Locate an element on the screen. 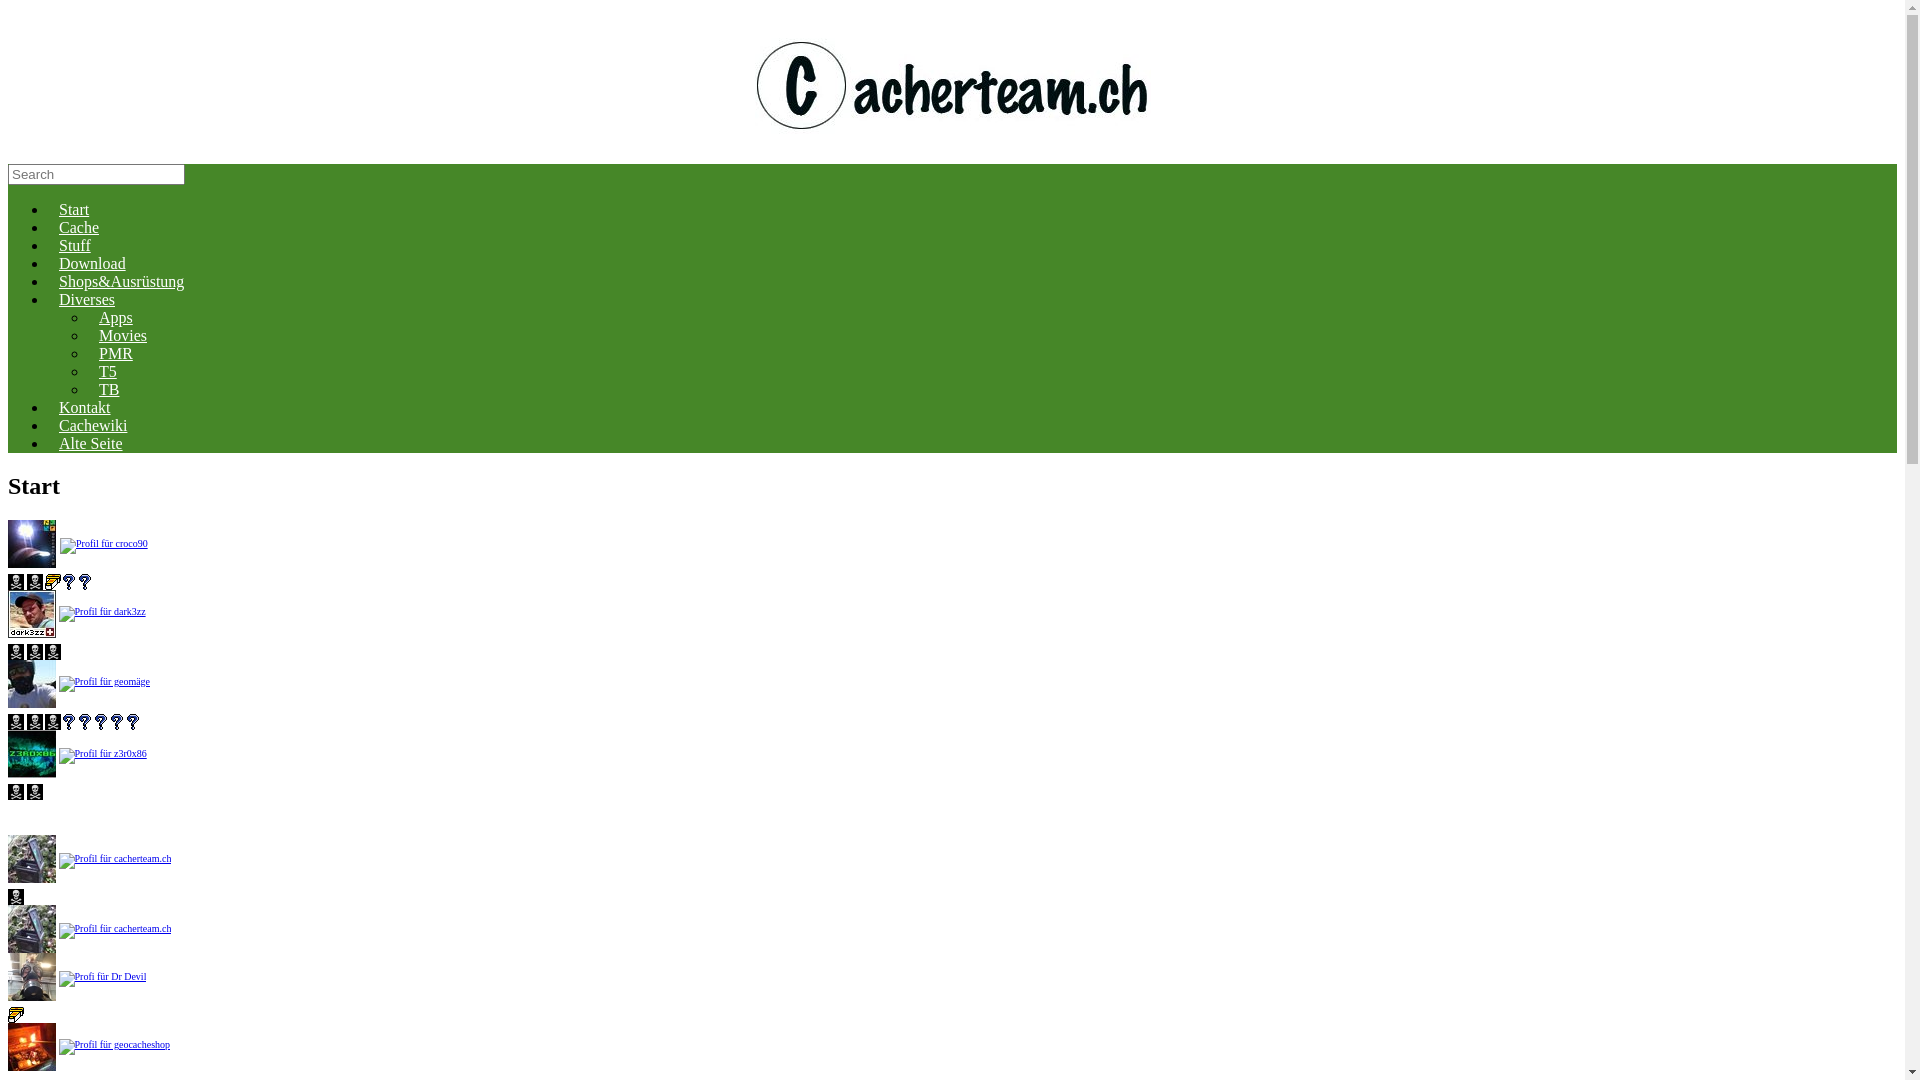  T5 is located at coordinates (108, 372).